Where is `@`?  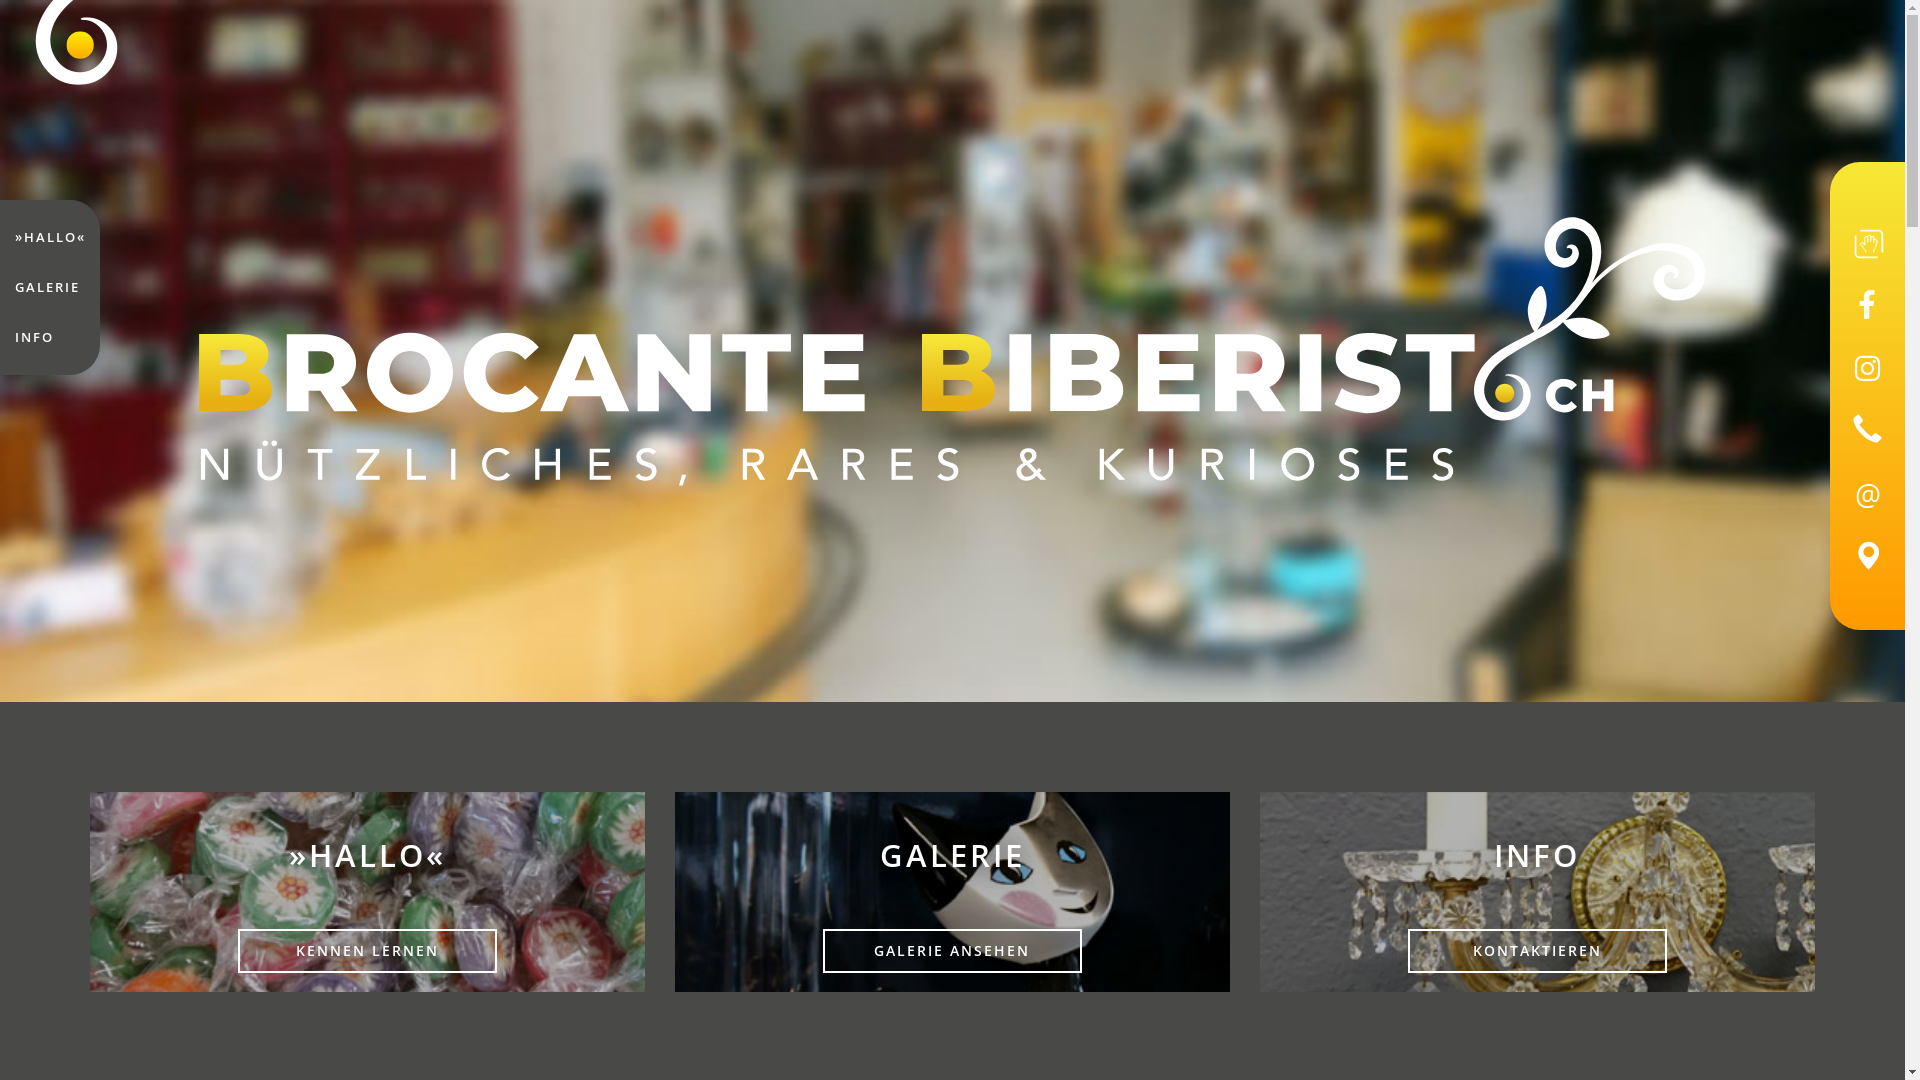 @ is located at coordinates (1869, 494).